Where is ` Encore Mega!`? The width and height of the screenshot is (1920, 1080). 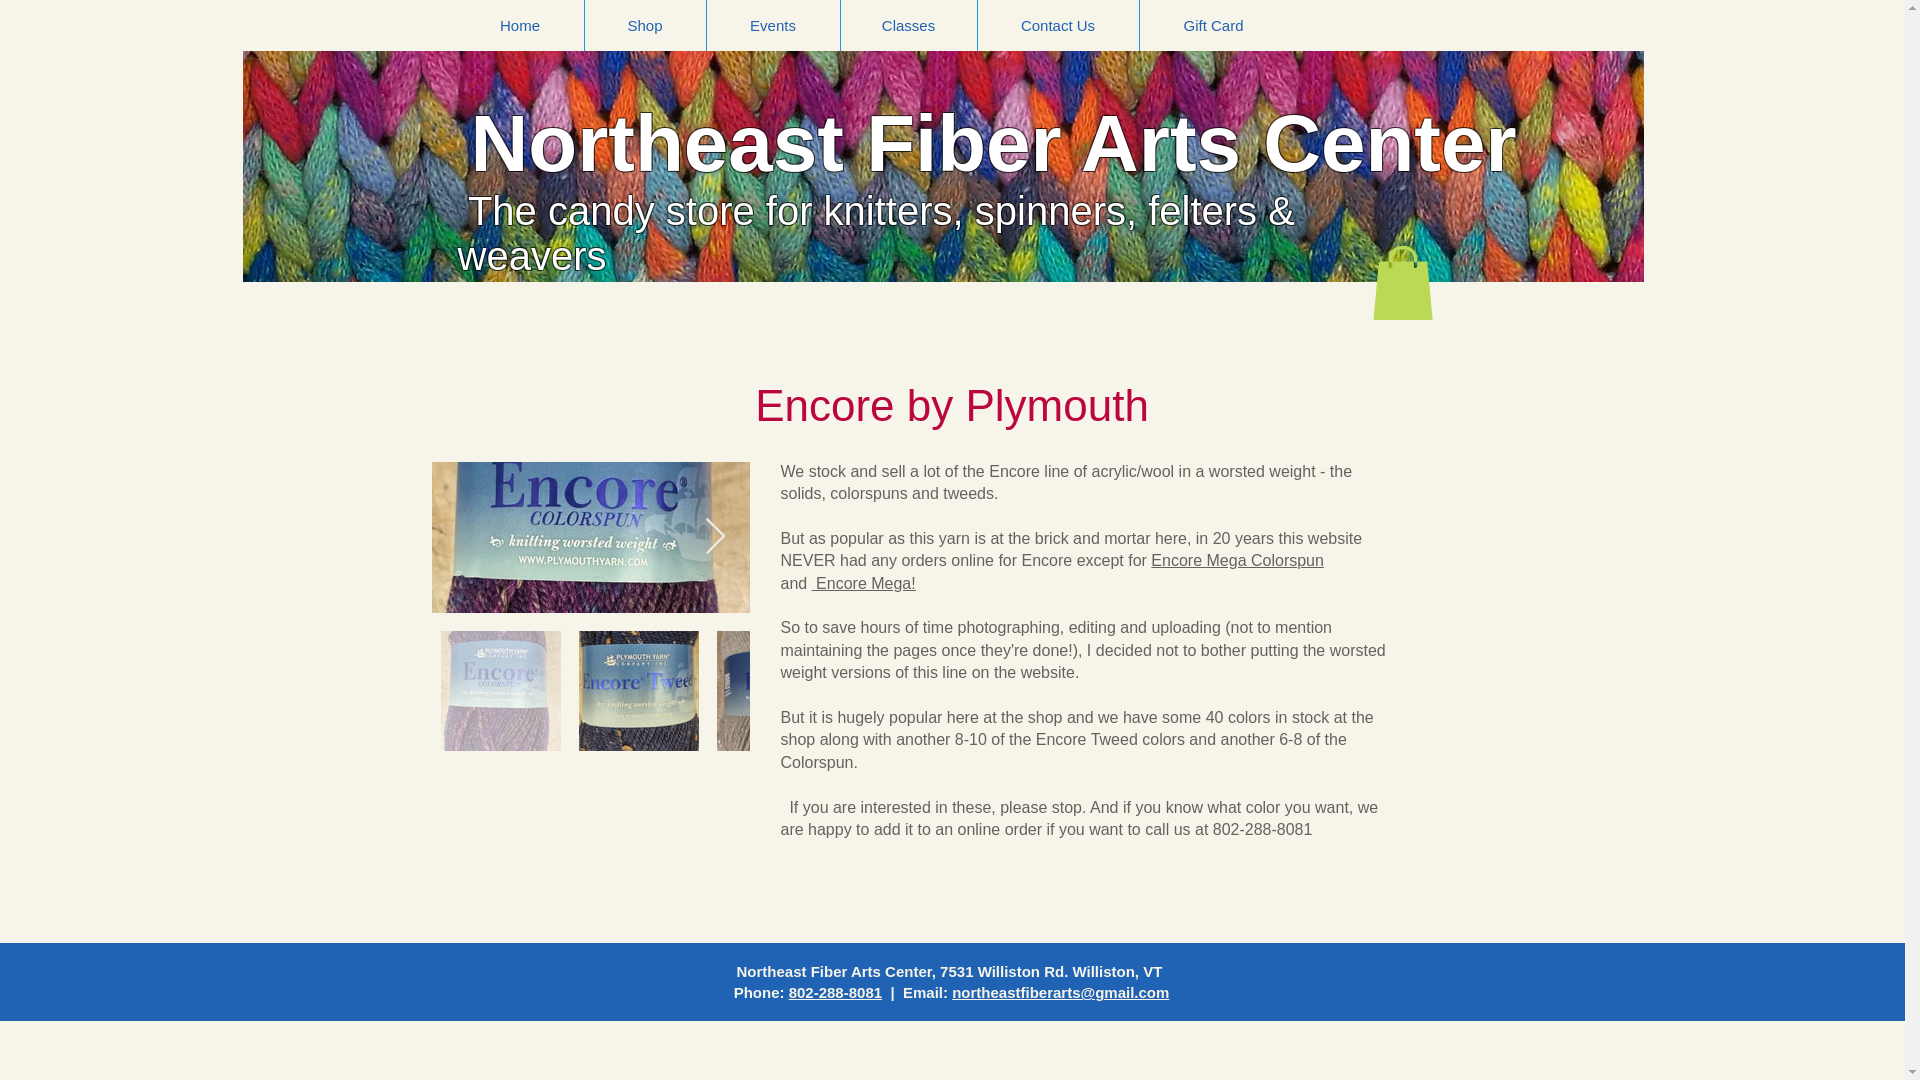  Encore Mega! is located at coordinates (864, 582).